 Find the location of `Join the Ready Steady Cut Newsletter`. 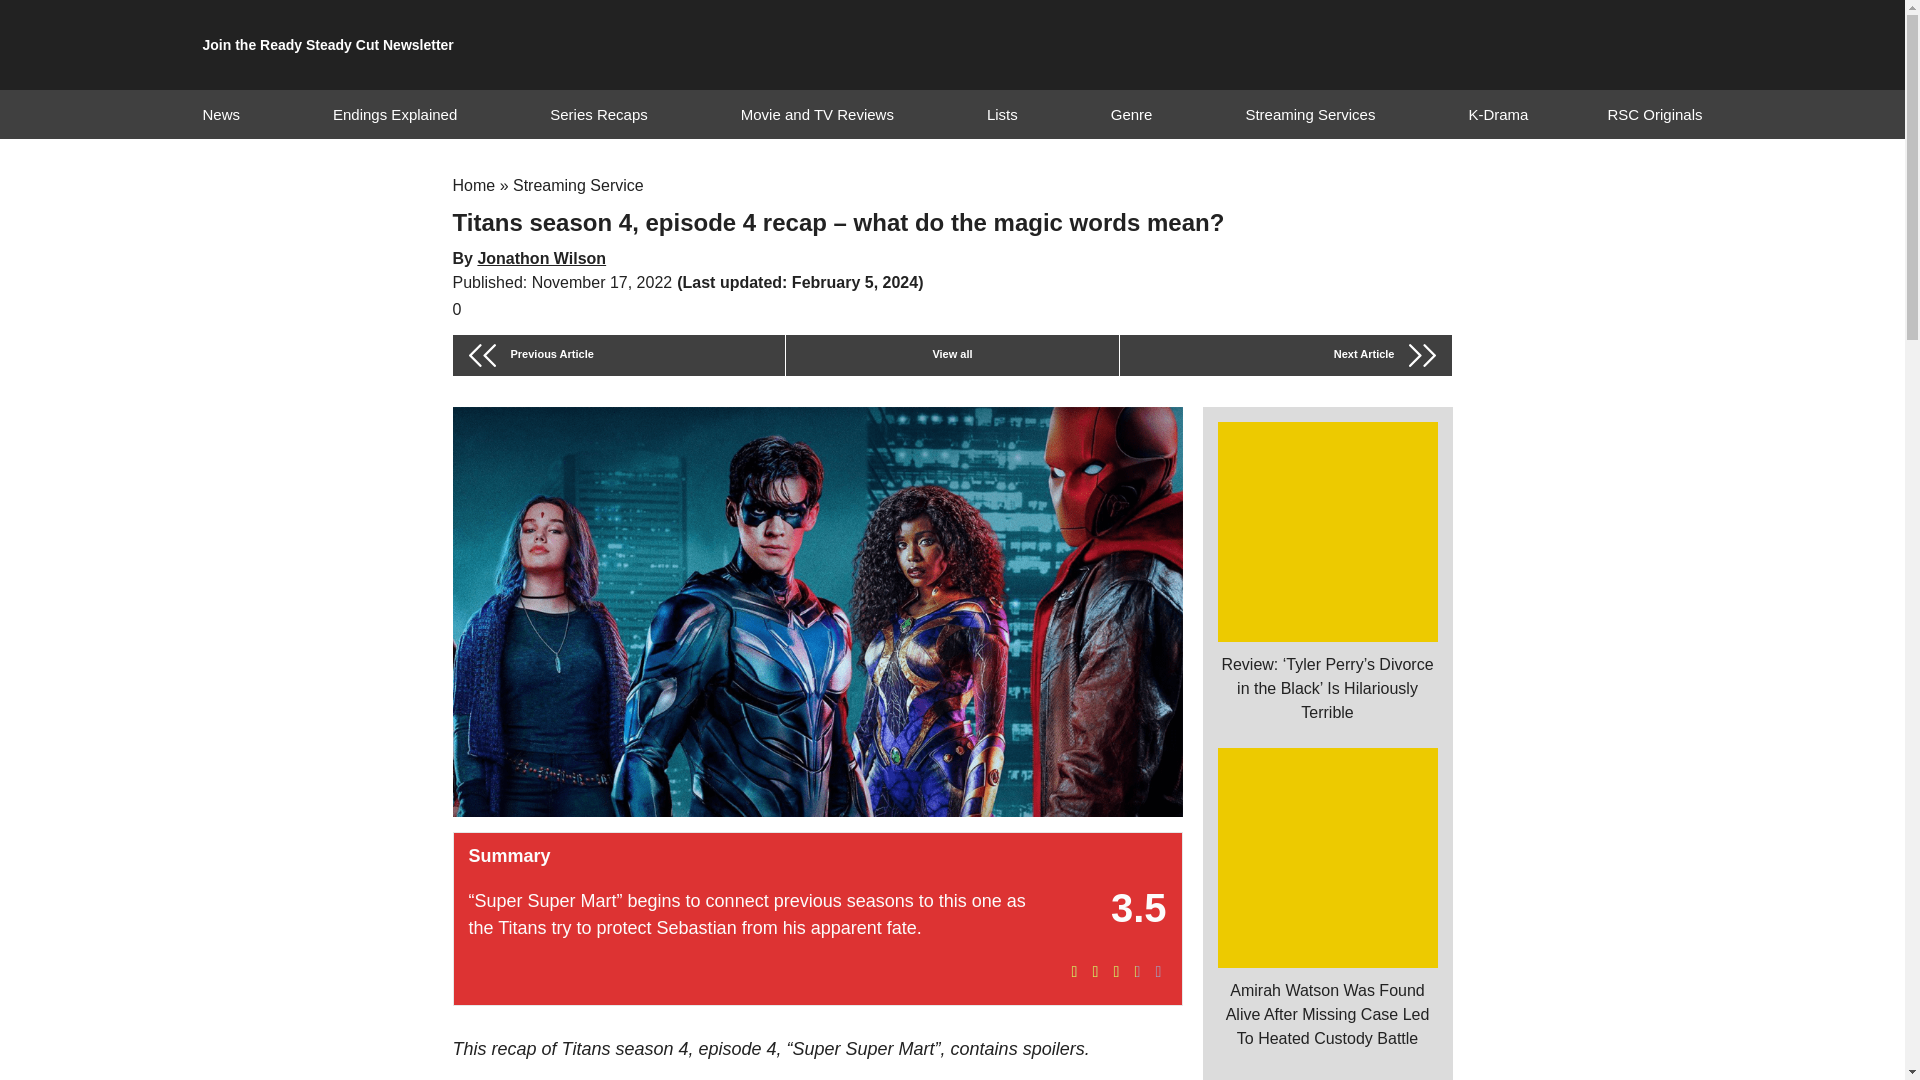

Join the Ready Steady Cut Newsletter is located at coordinates (327, 45).